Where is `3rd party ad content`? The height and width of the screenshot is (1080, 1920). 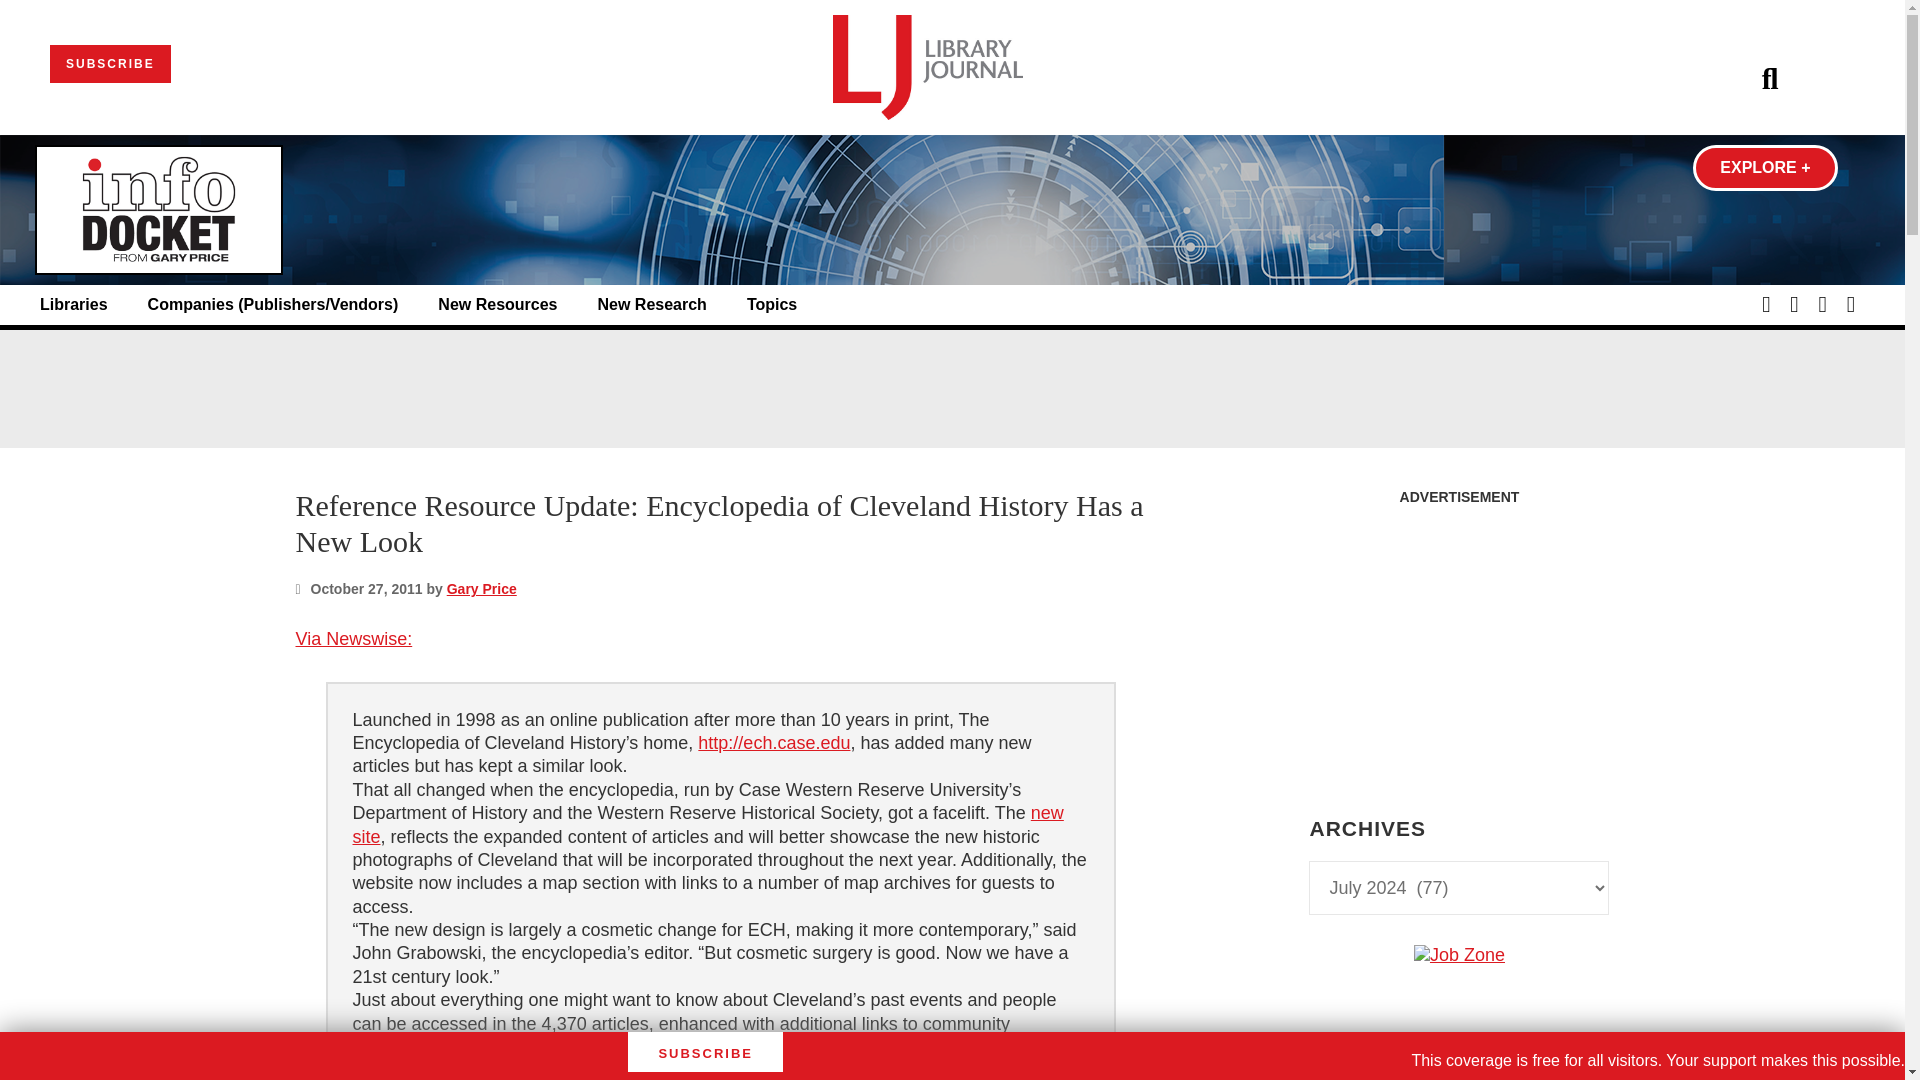 3rd party ad content is located at coordinates (1458, 1076).